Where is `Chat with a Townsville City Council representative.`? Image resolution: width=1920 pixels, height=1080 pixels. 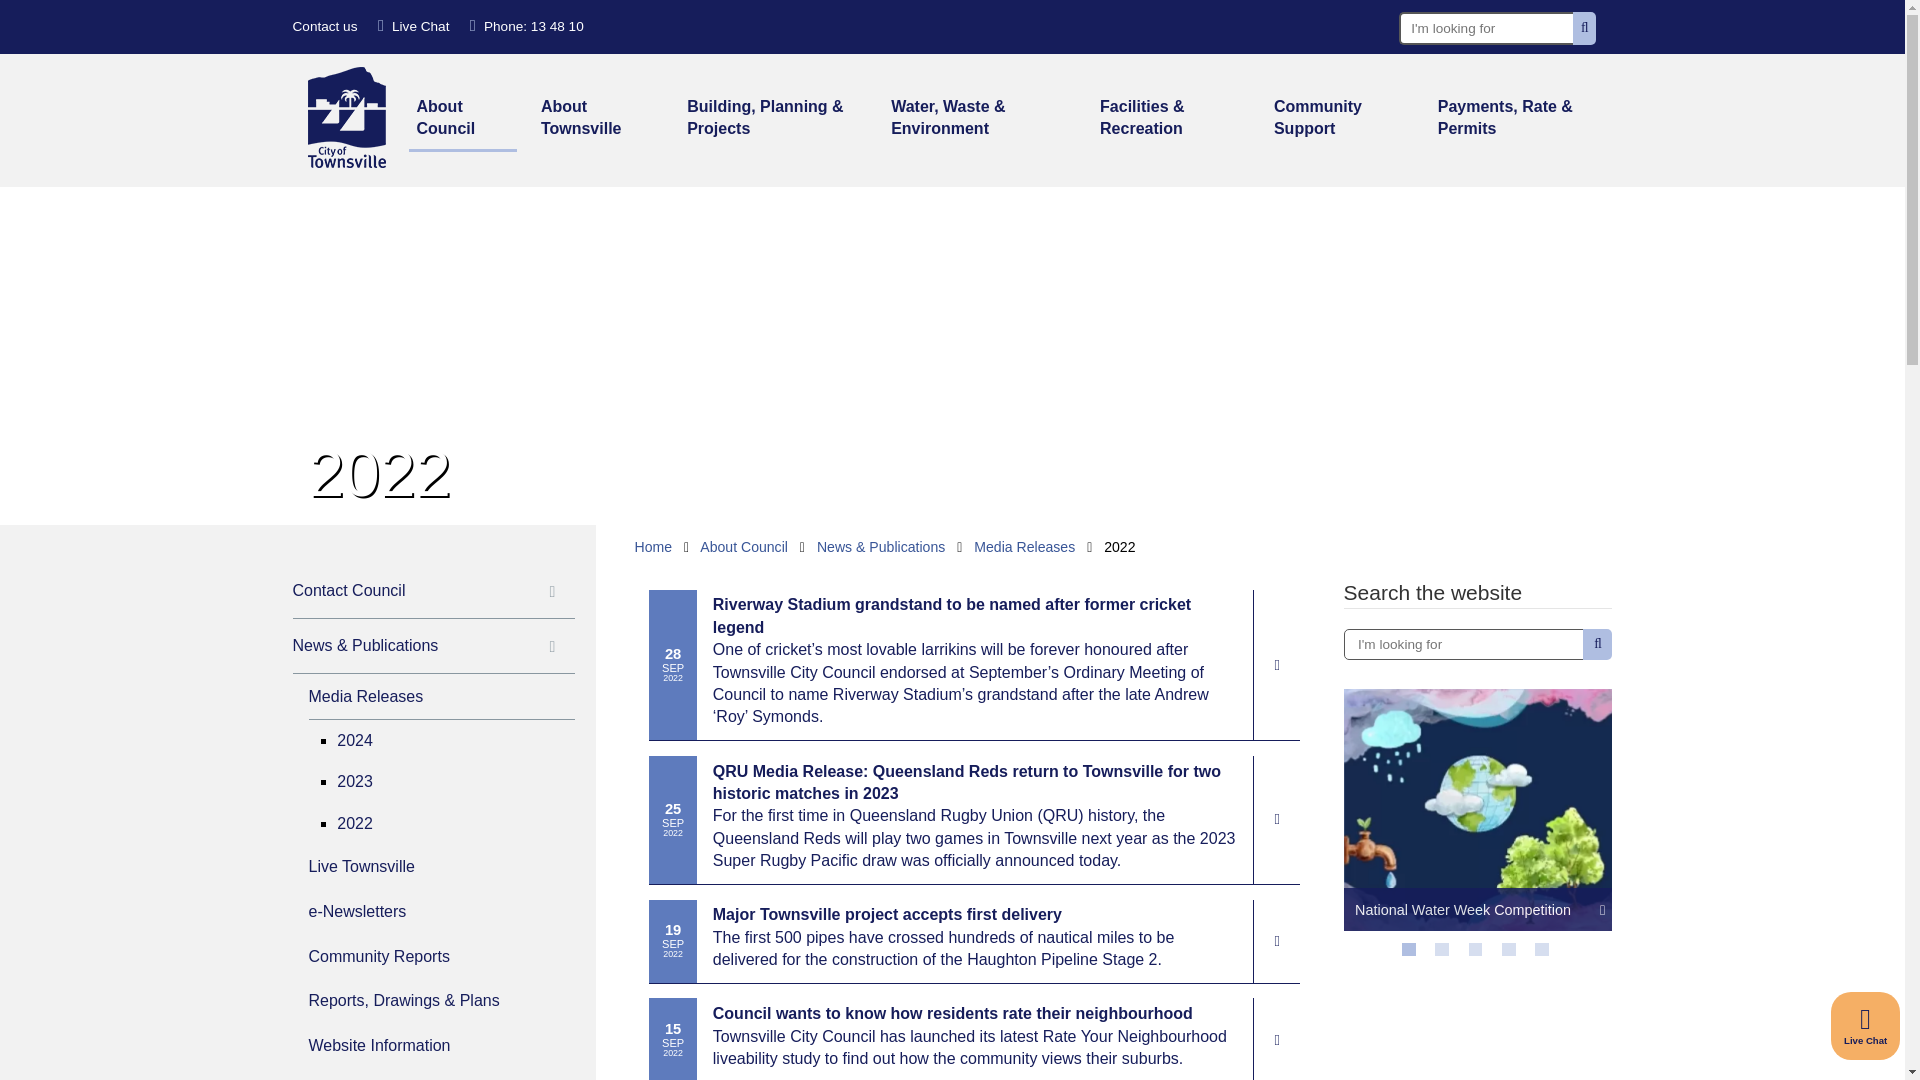
Chat with a Townsville City Council representative. is located at coordinates (414, 26).